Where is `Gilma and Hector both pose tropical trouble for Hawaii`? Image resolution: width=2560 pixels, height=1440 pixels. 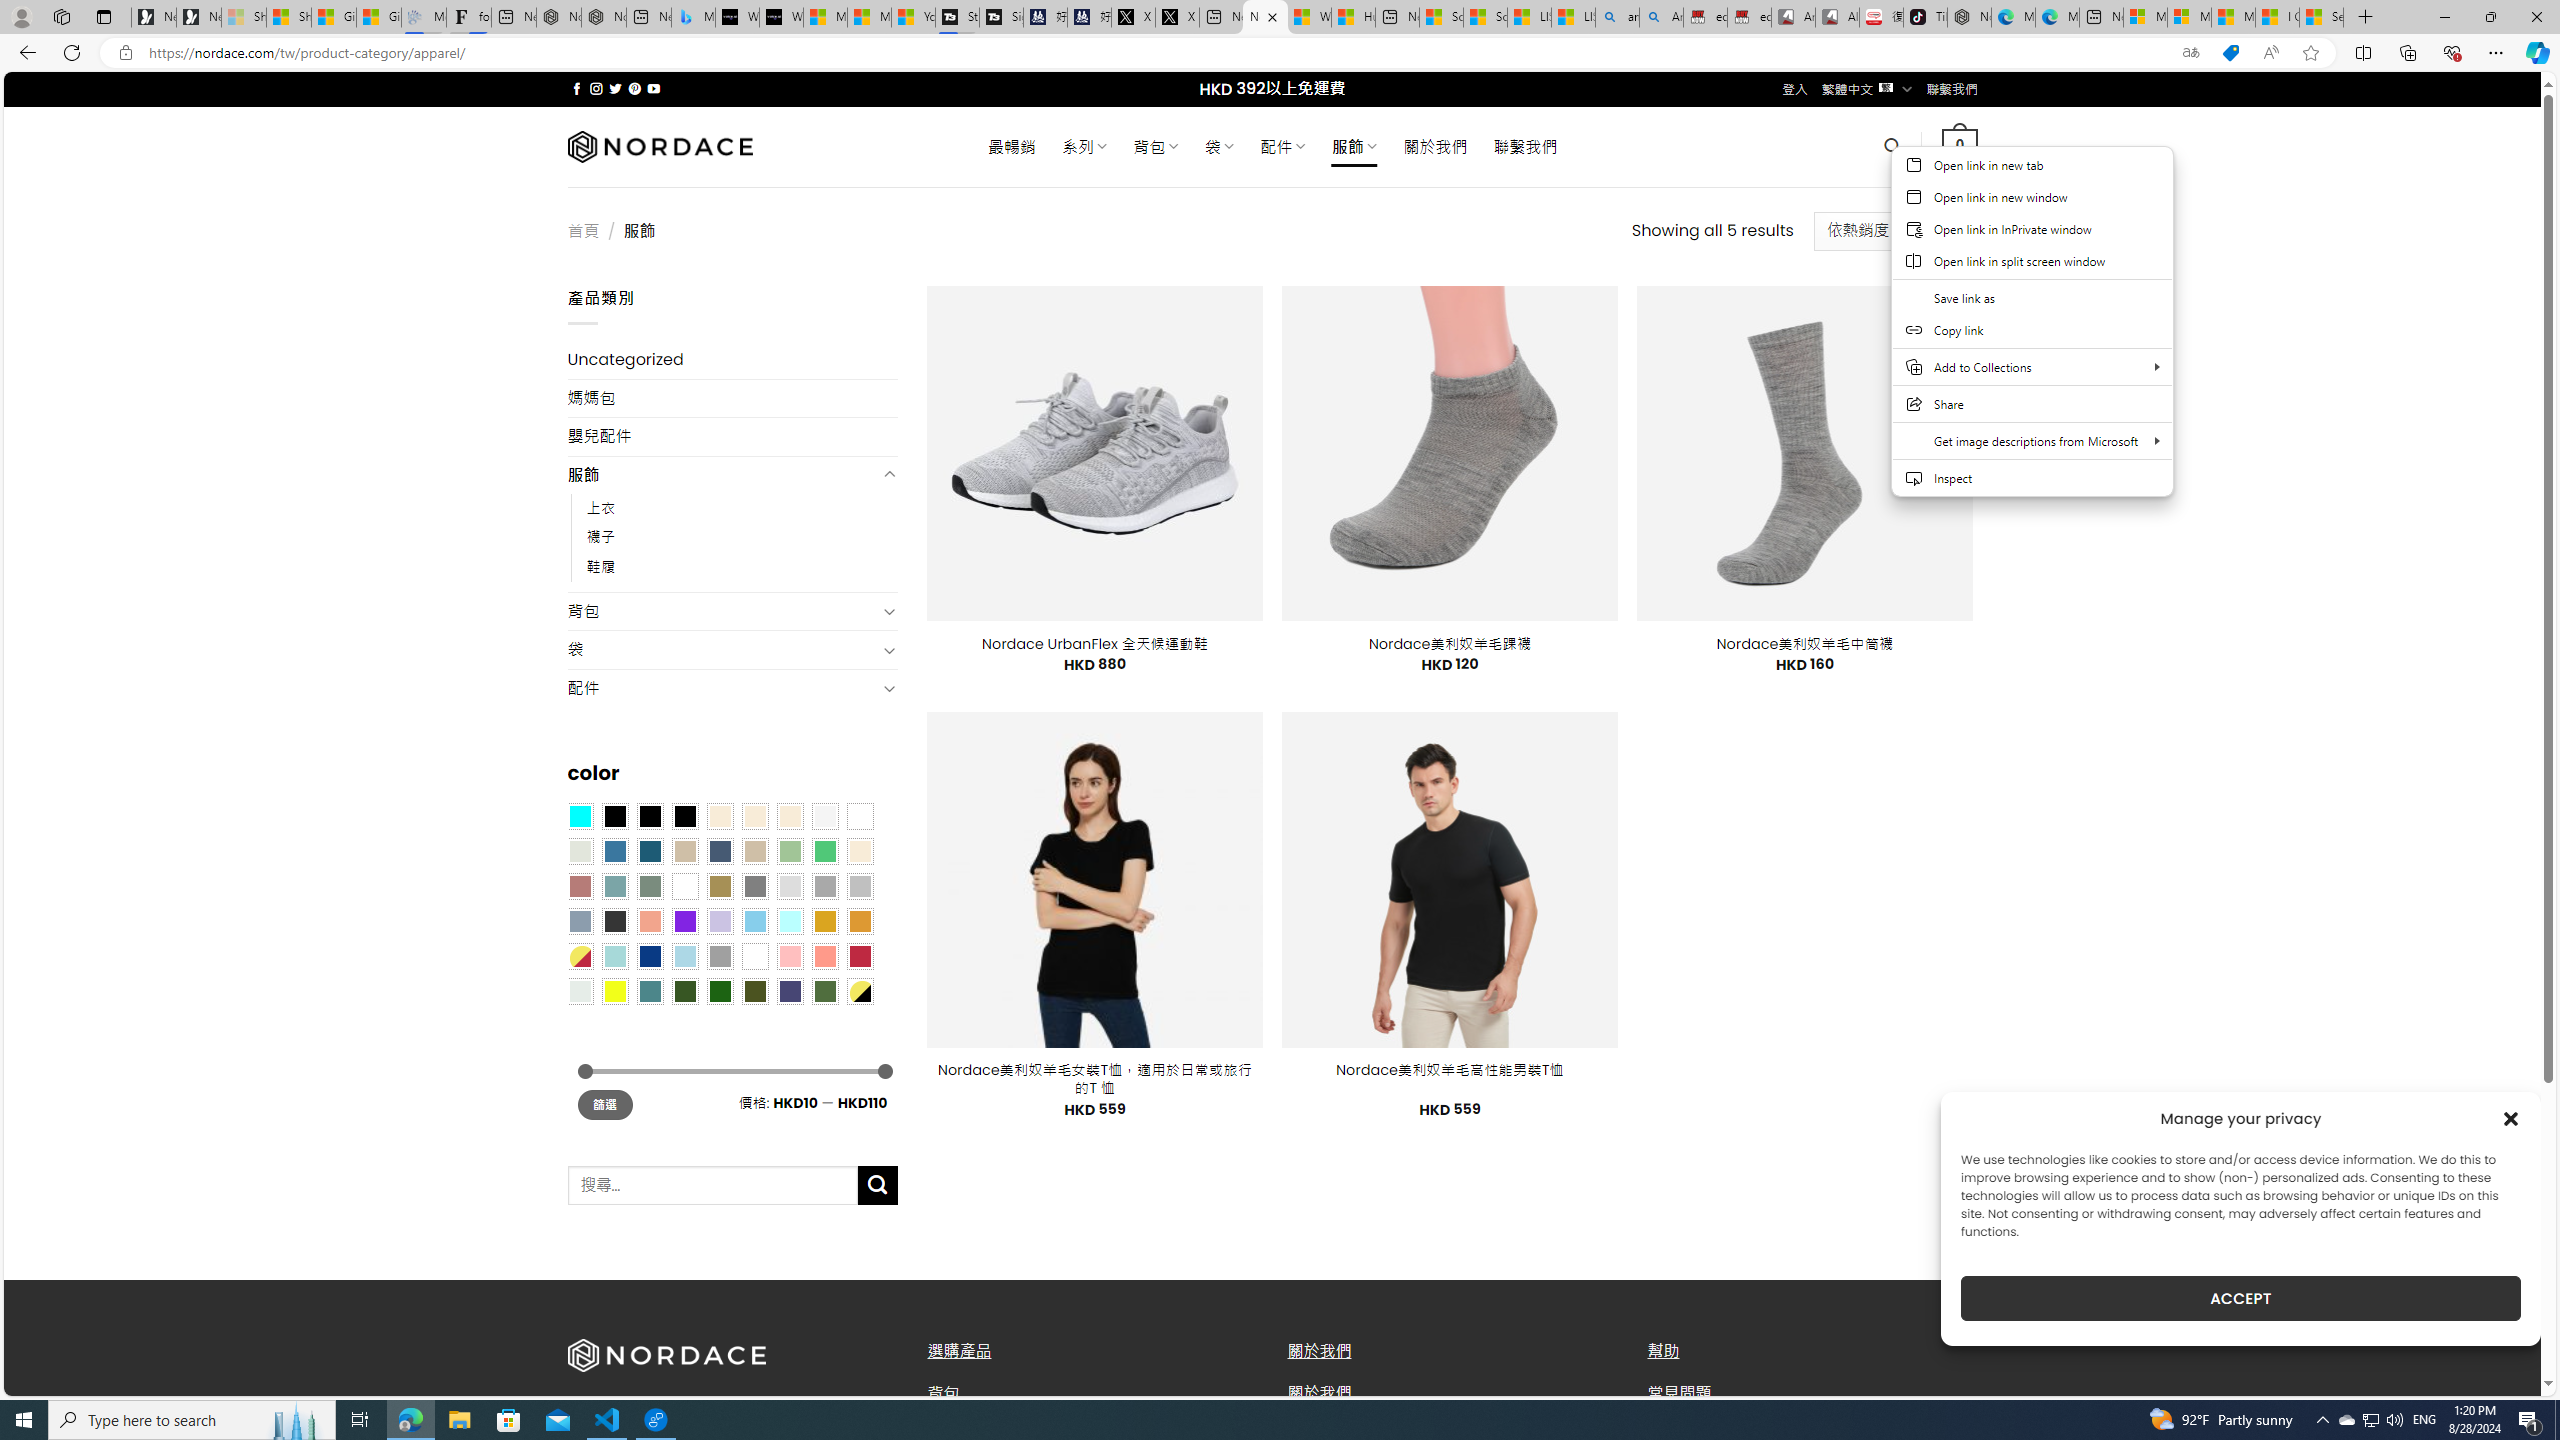 Gilma and Hector both pose tropical trouble for Hawaii is located at coordinates (378, 17).